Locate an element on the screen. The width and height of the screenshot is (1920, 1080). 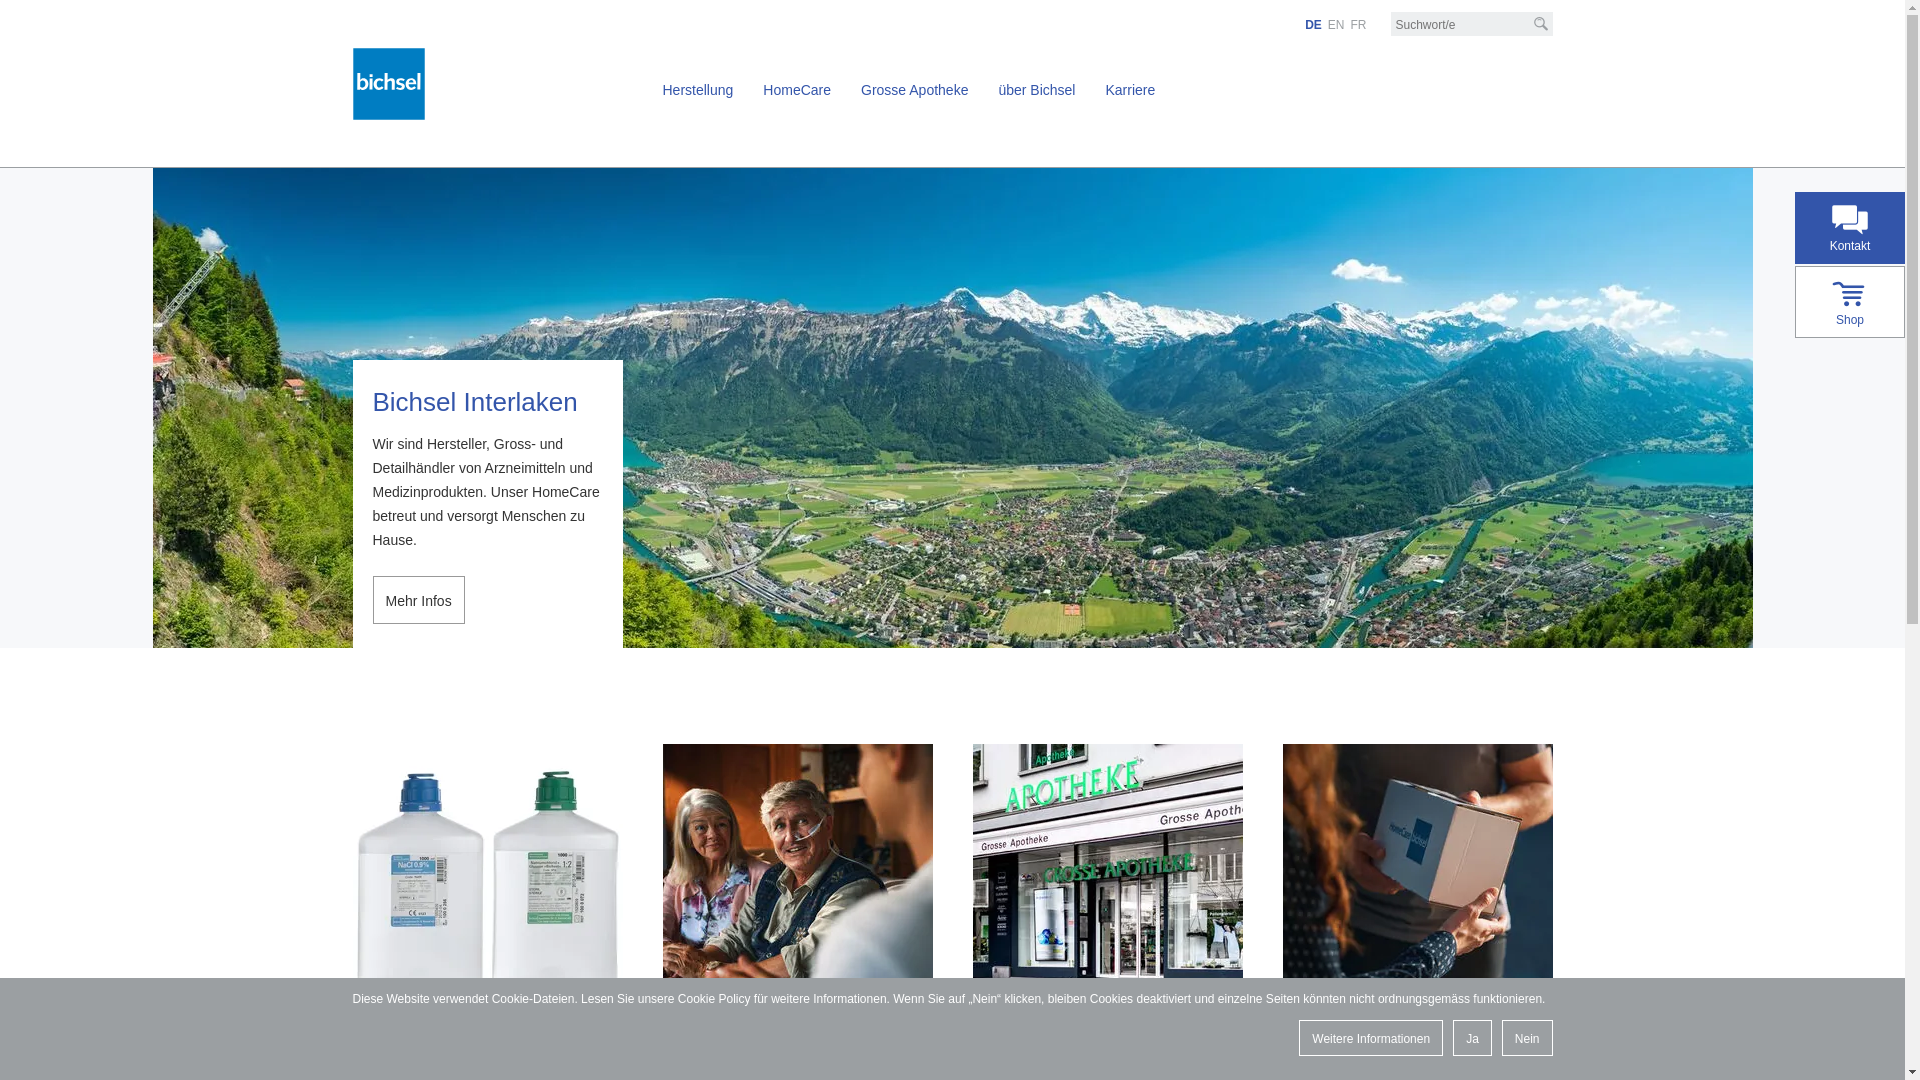
Grosse Apotheke is located at coordinates (914, 90).